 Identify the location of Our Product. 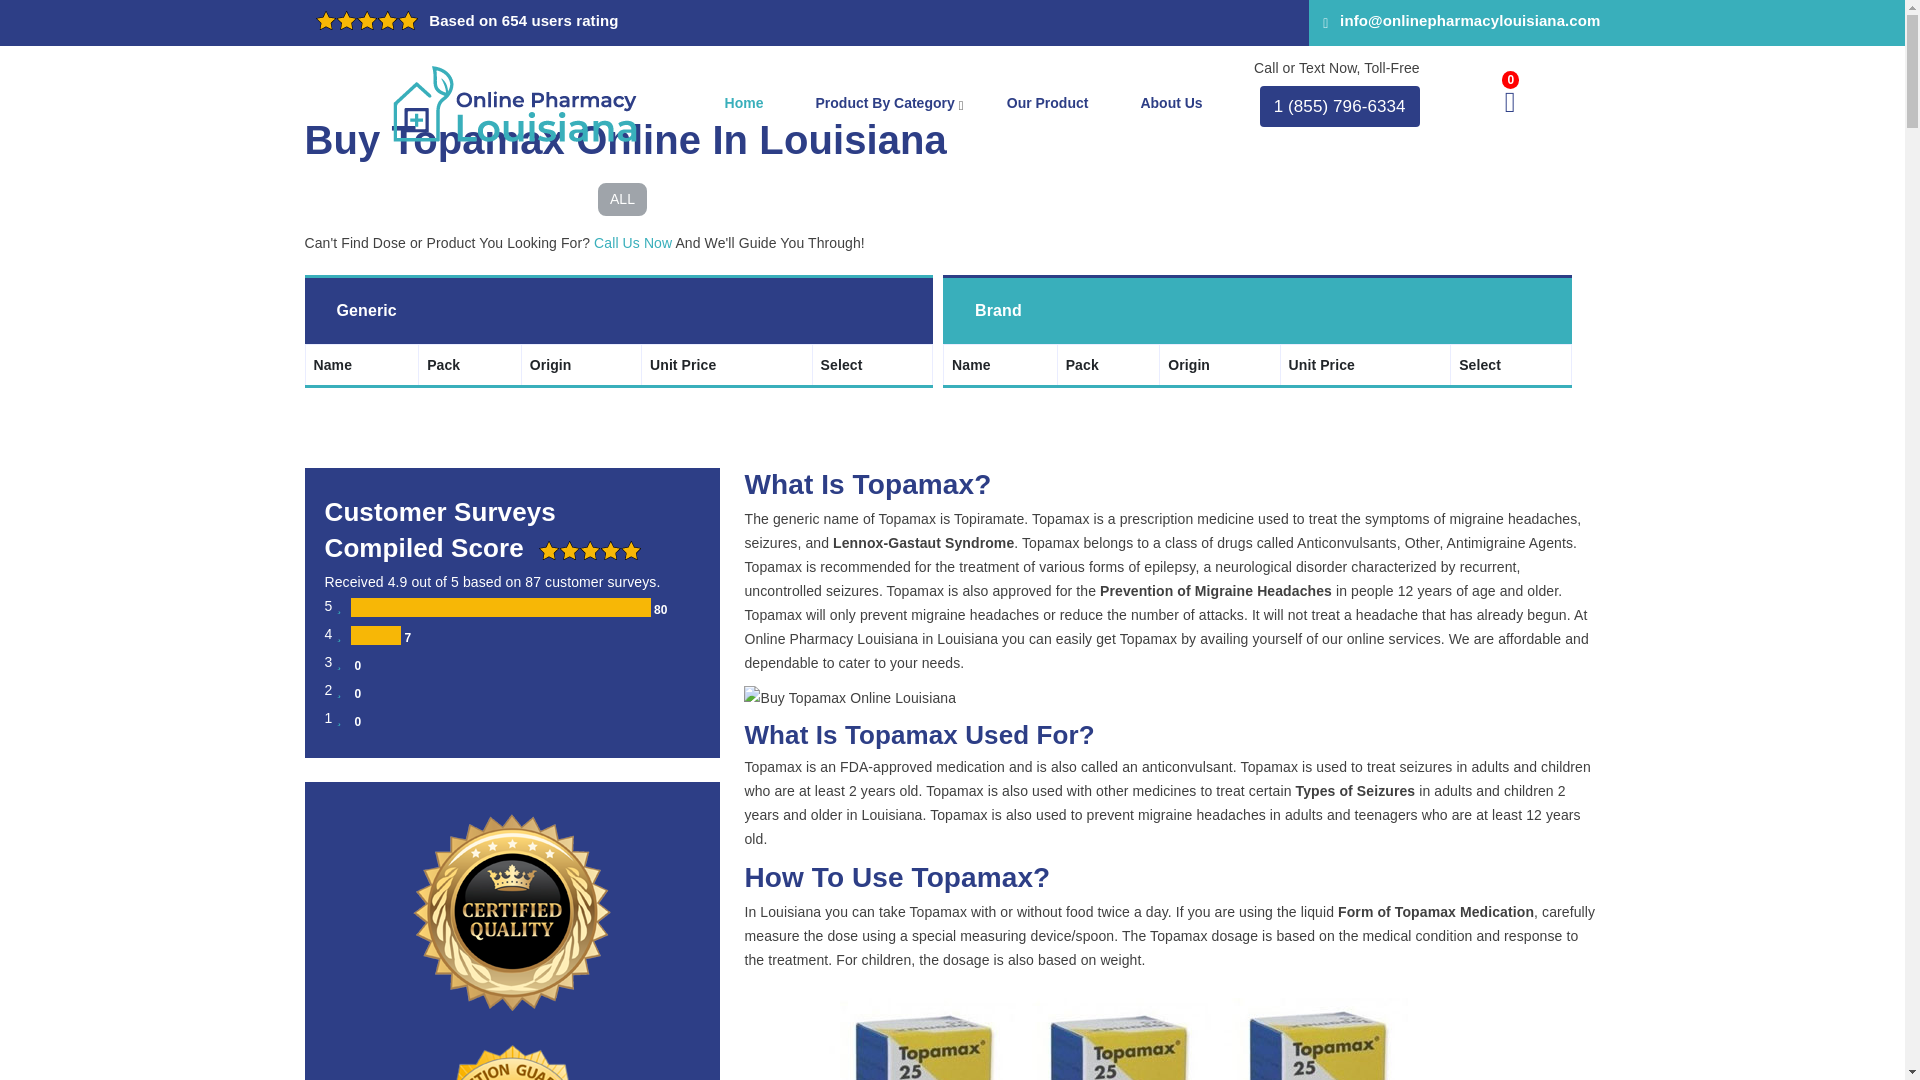
(1048, 104).